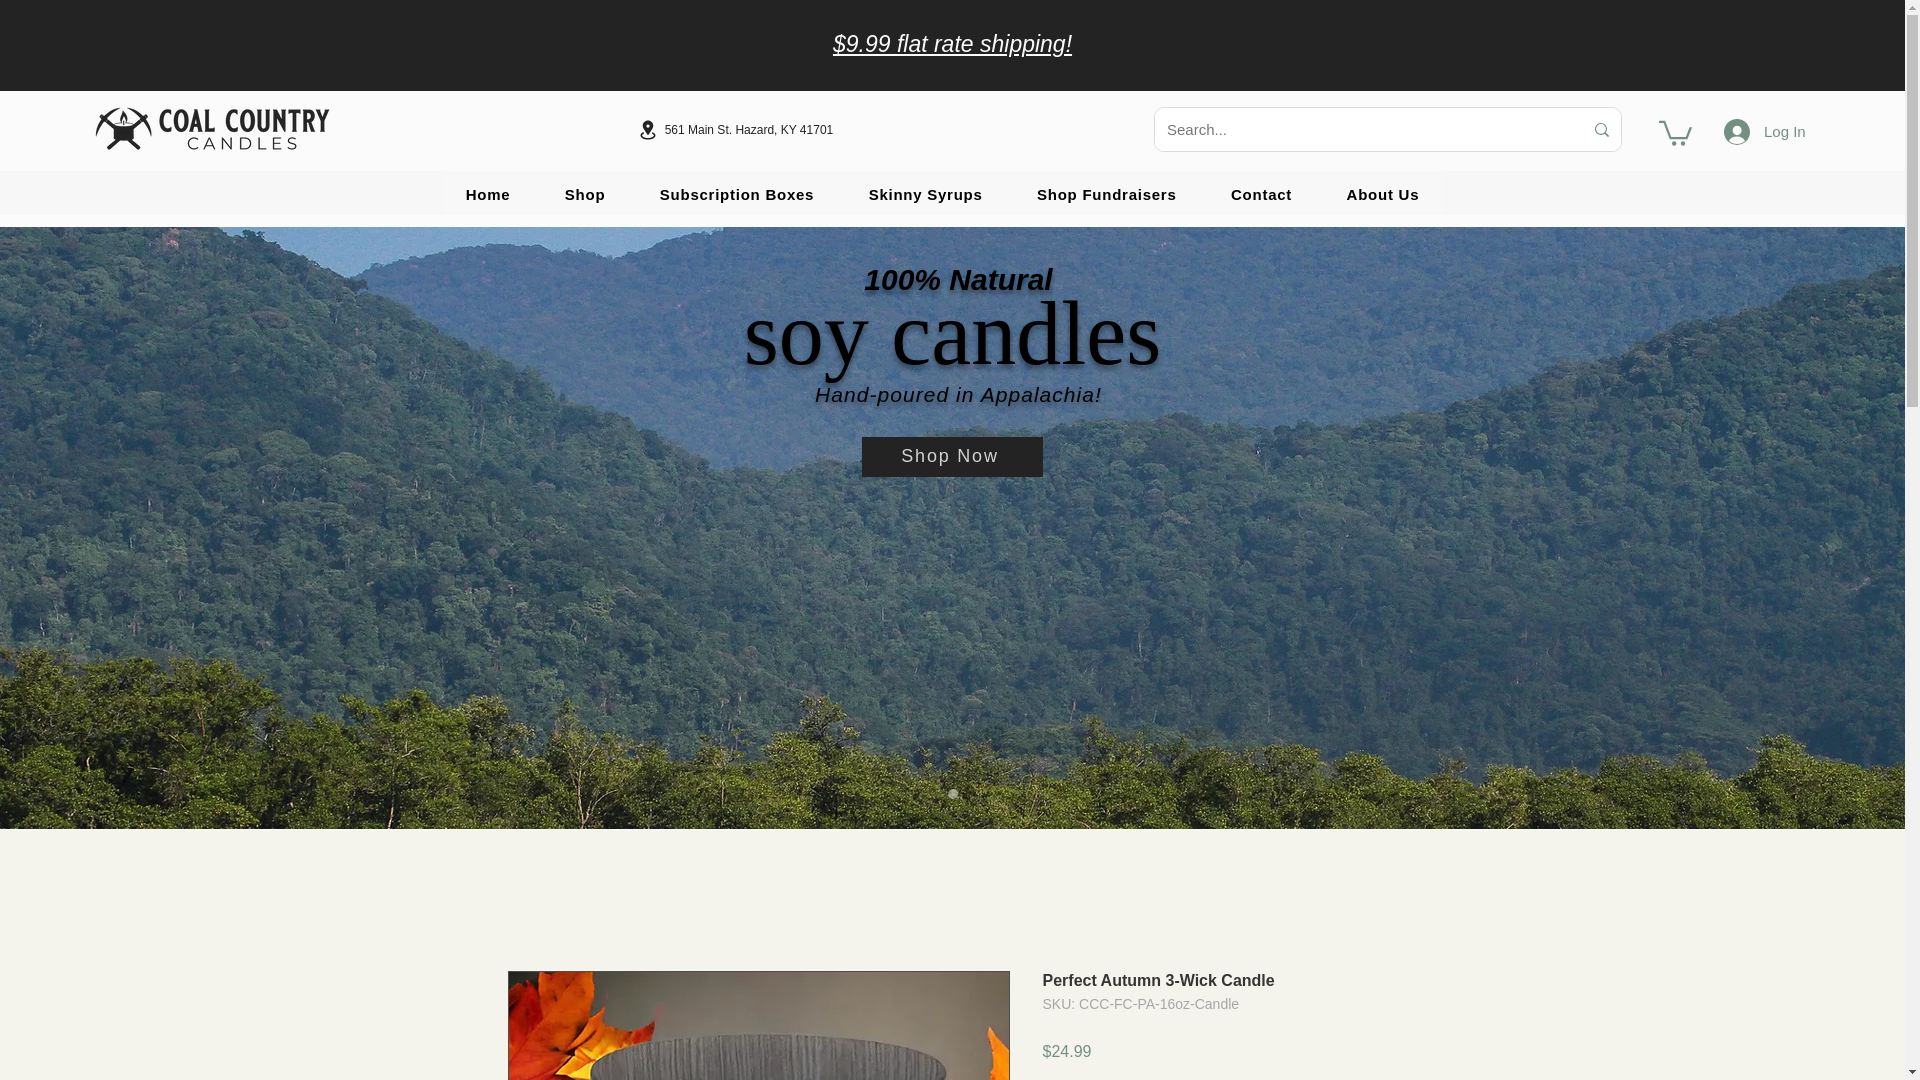  What do you see at coordinates (1737, 132) in the screenshot?
I see `Log In` at bounding box center [1737, 132].